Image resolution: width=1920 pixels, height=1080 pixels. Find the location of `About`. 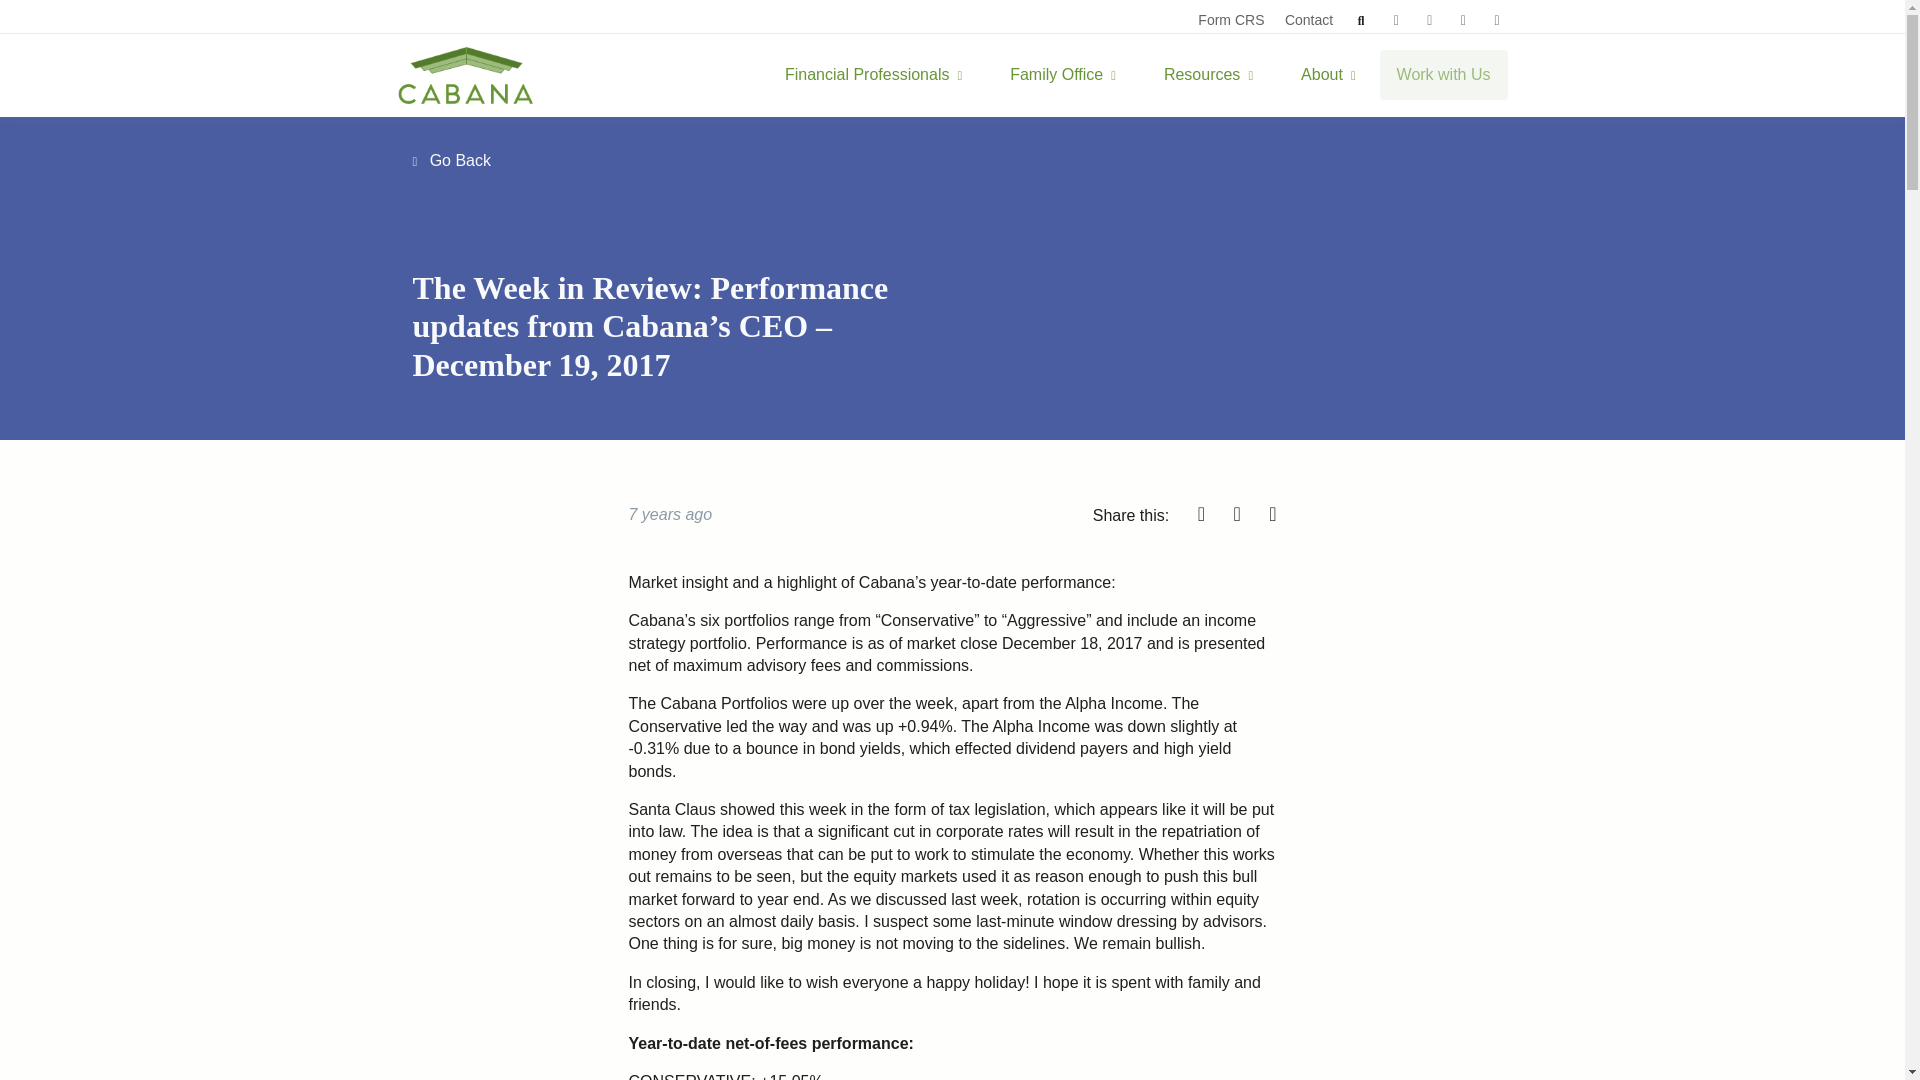

About is located at coordinates (1328, 75).